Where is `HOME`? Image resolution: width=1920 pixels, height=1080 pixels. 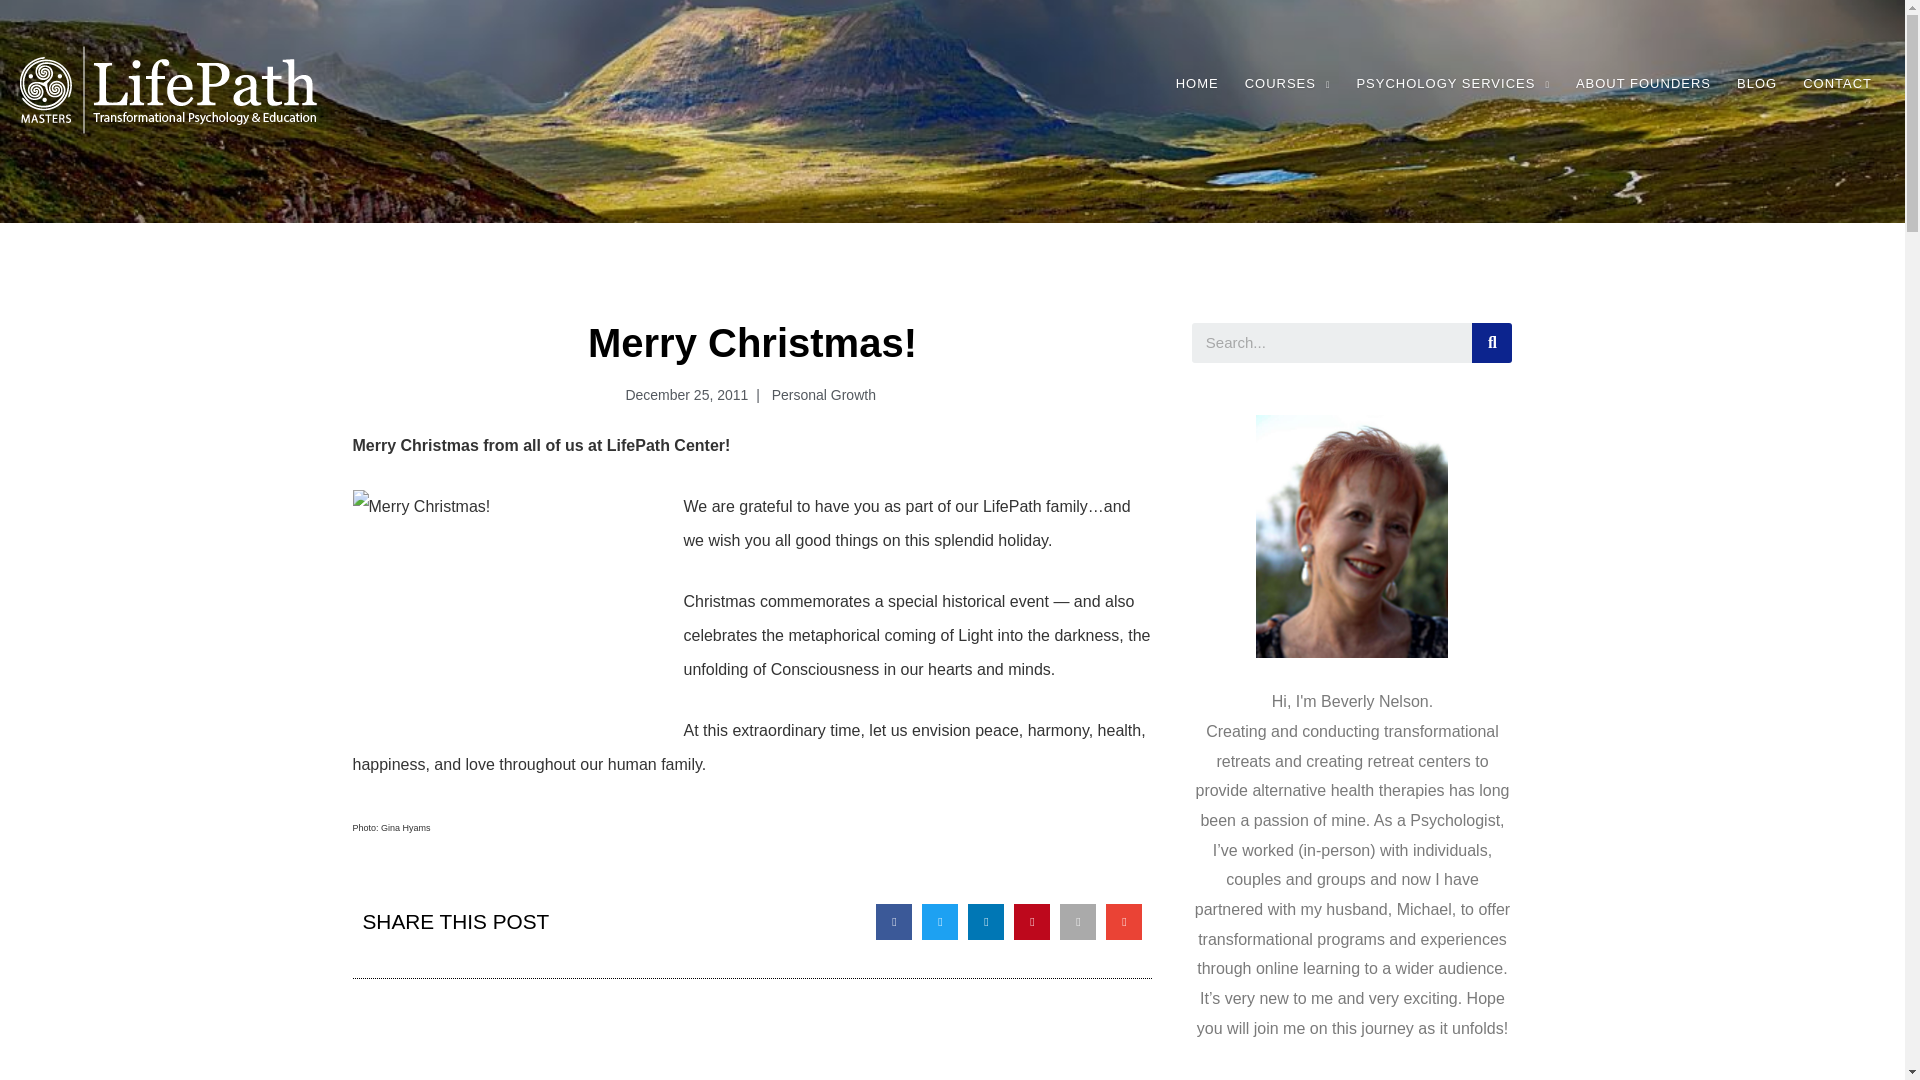
HOME is located at coordinates (1198, 84).